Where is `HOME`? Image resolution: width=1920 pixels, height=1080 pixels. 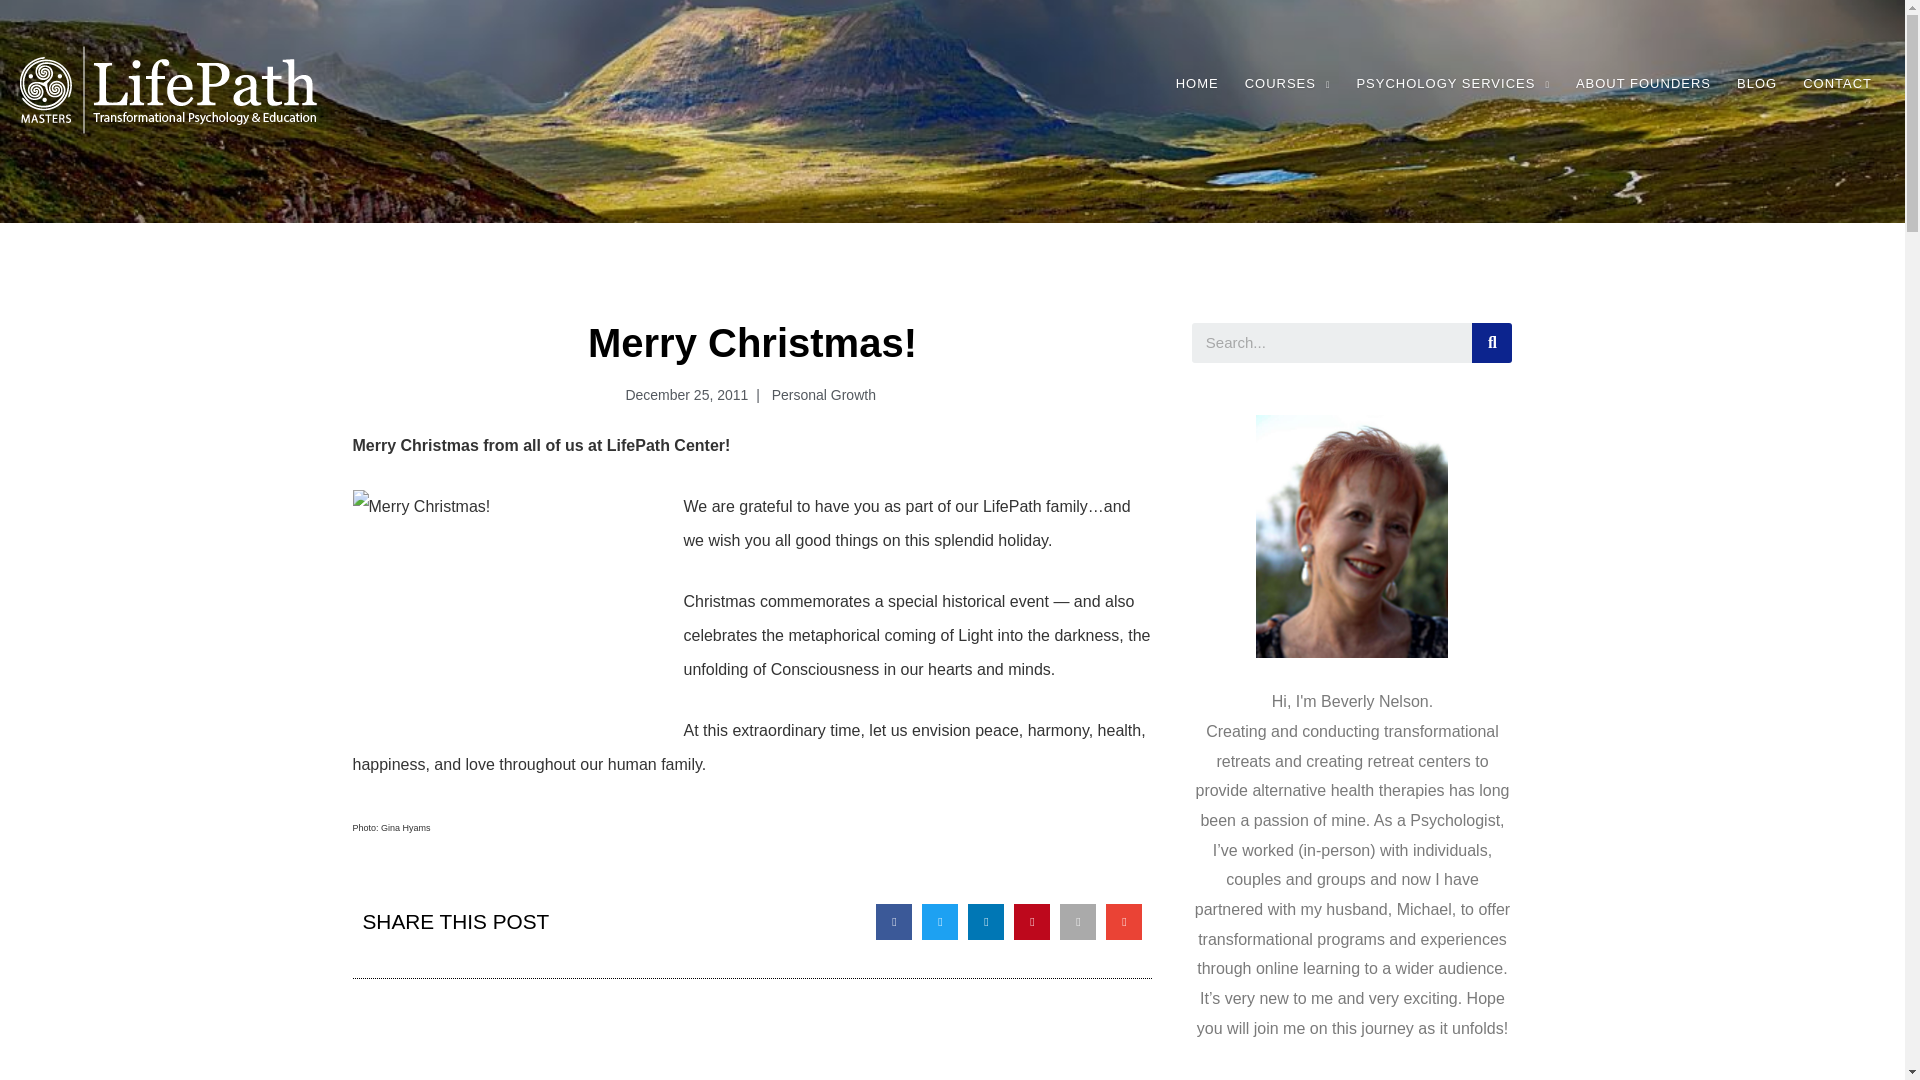
HOME is located at coordinates (1198, 84).